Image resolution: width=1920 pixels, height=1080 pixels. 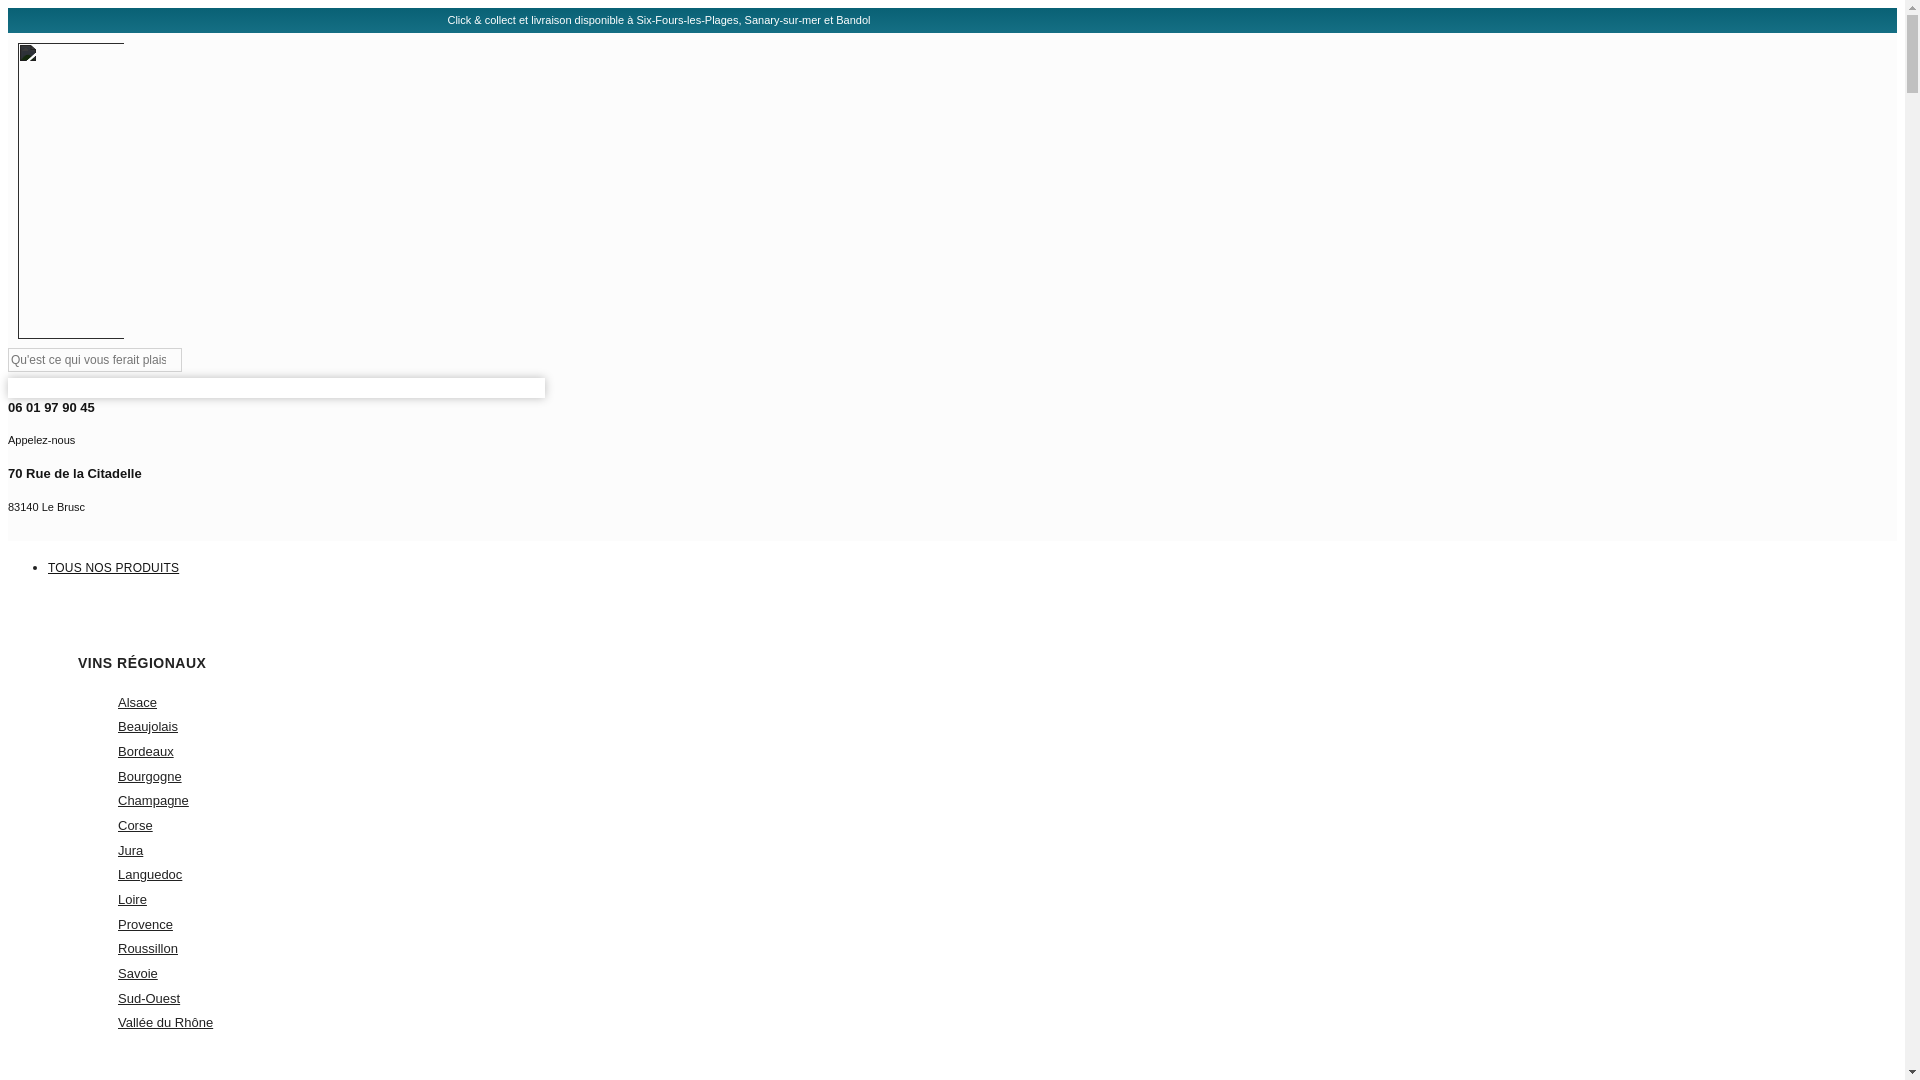 What do you see at coordinates (130, 850) in the screenshot?
I see `Corse` at bounding box center [130, 850].